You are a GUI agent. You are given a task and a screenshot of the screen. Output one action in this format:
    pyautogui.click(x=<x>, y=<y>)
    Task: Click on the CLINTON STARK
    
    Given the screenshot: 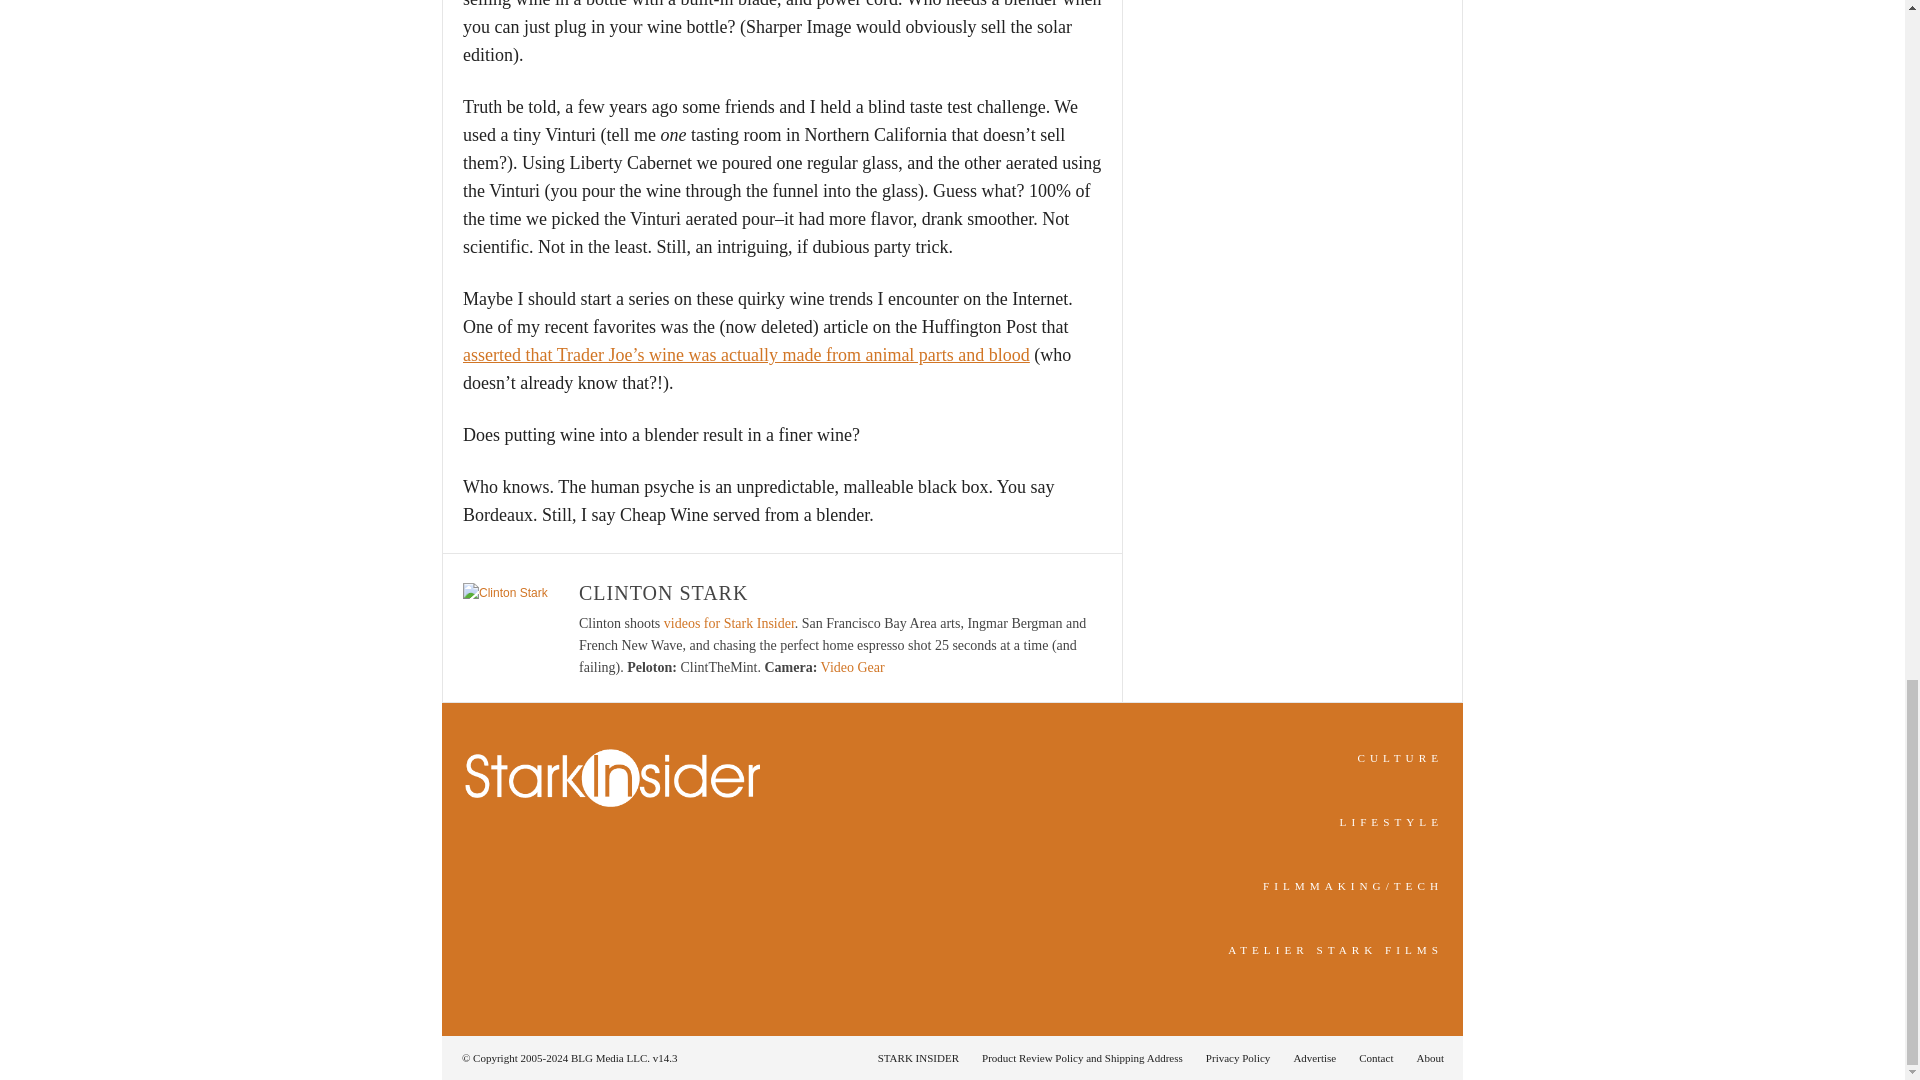 What is the action you would take?
    pyautogui.click(x=664, y=592)
    